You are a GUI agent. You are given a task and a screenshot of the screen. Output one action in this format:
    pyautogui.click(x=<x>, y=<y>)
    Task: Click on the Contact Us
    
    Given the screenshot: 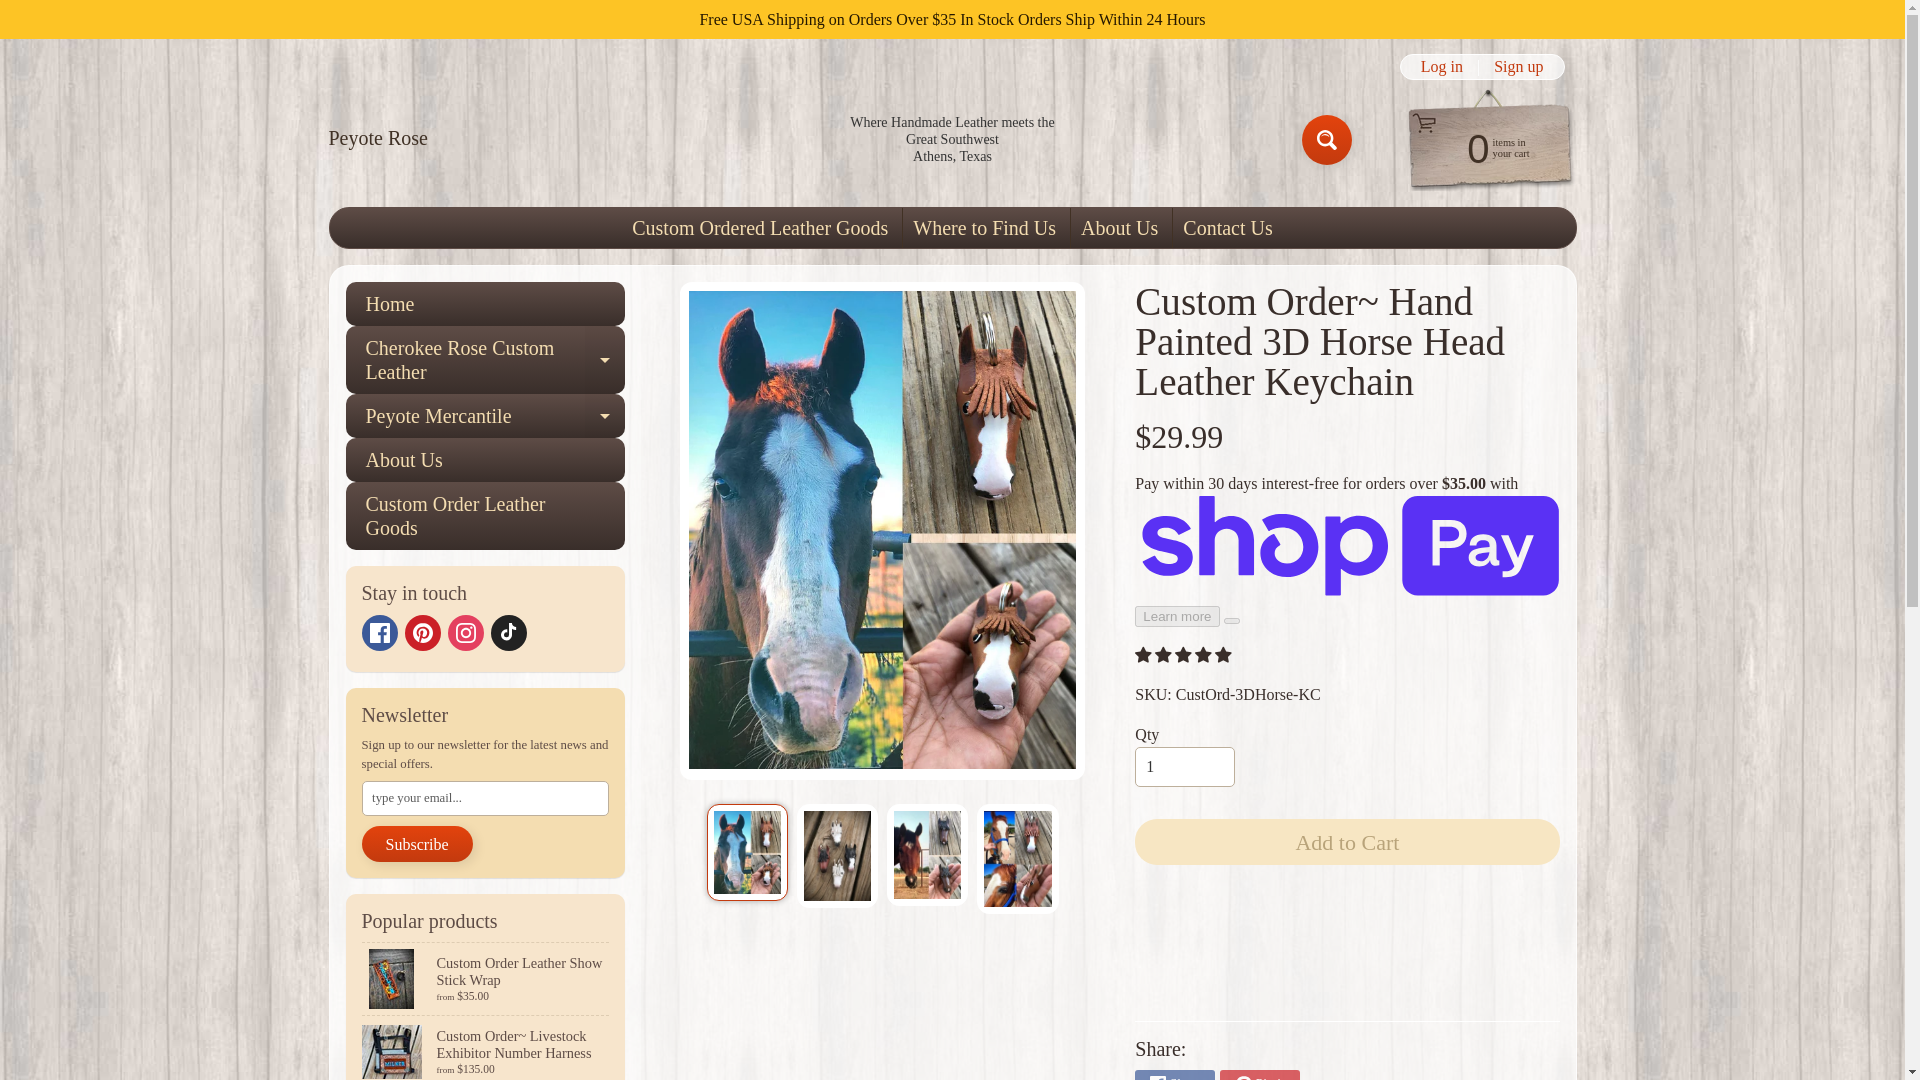 What is the action you would take?
    pyautogui.click(x=1480, y=147)
    